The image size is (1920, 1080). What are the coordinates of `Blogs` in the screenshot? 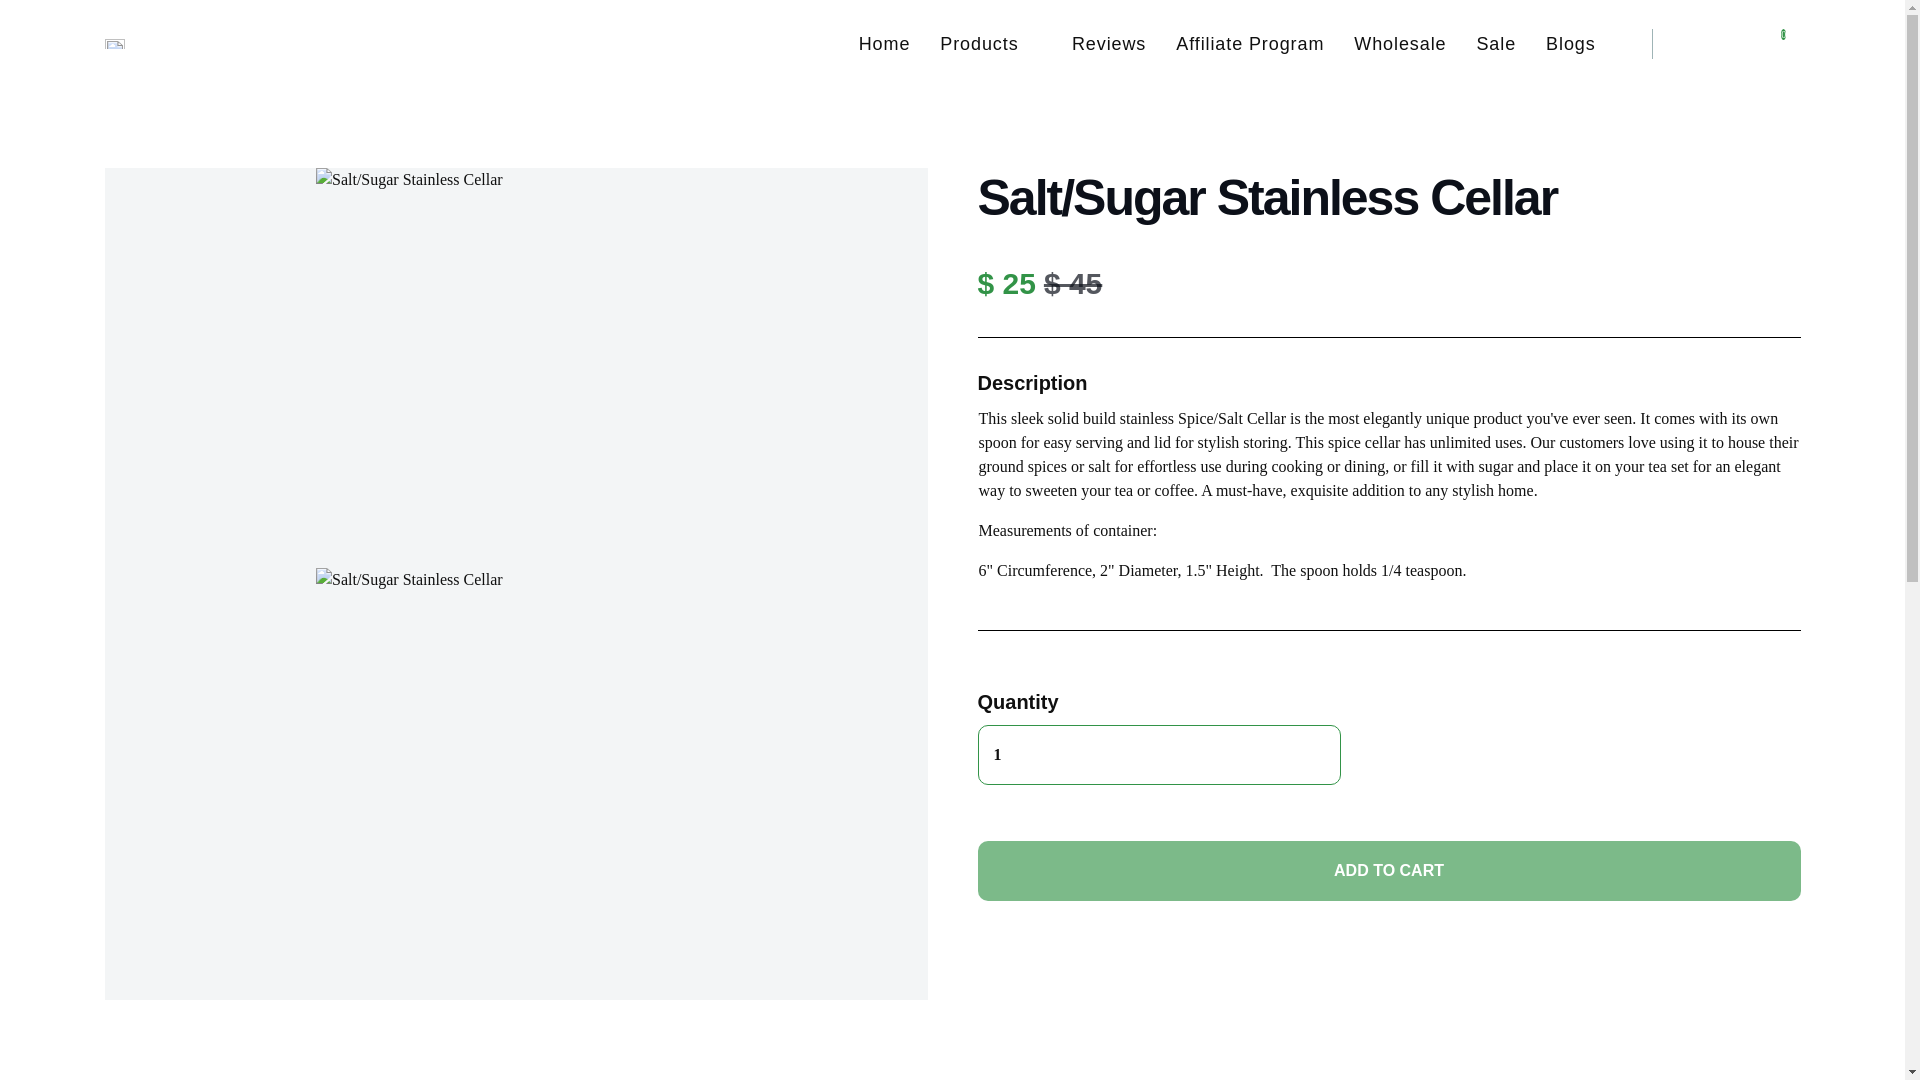 It's located at (1570, 44).